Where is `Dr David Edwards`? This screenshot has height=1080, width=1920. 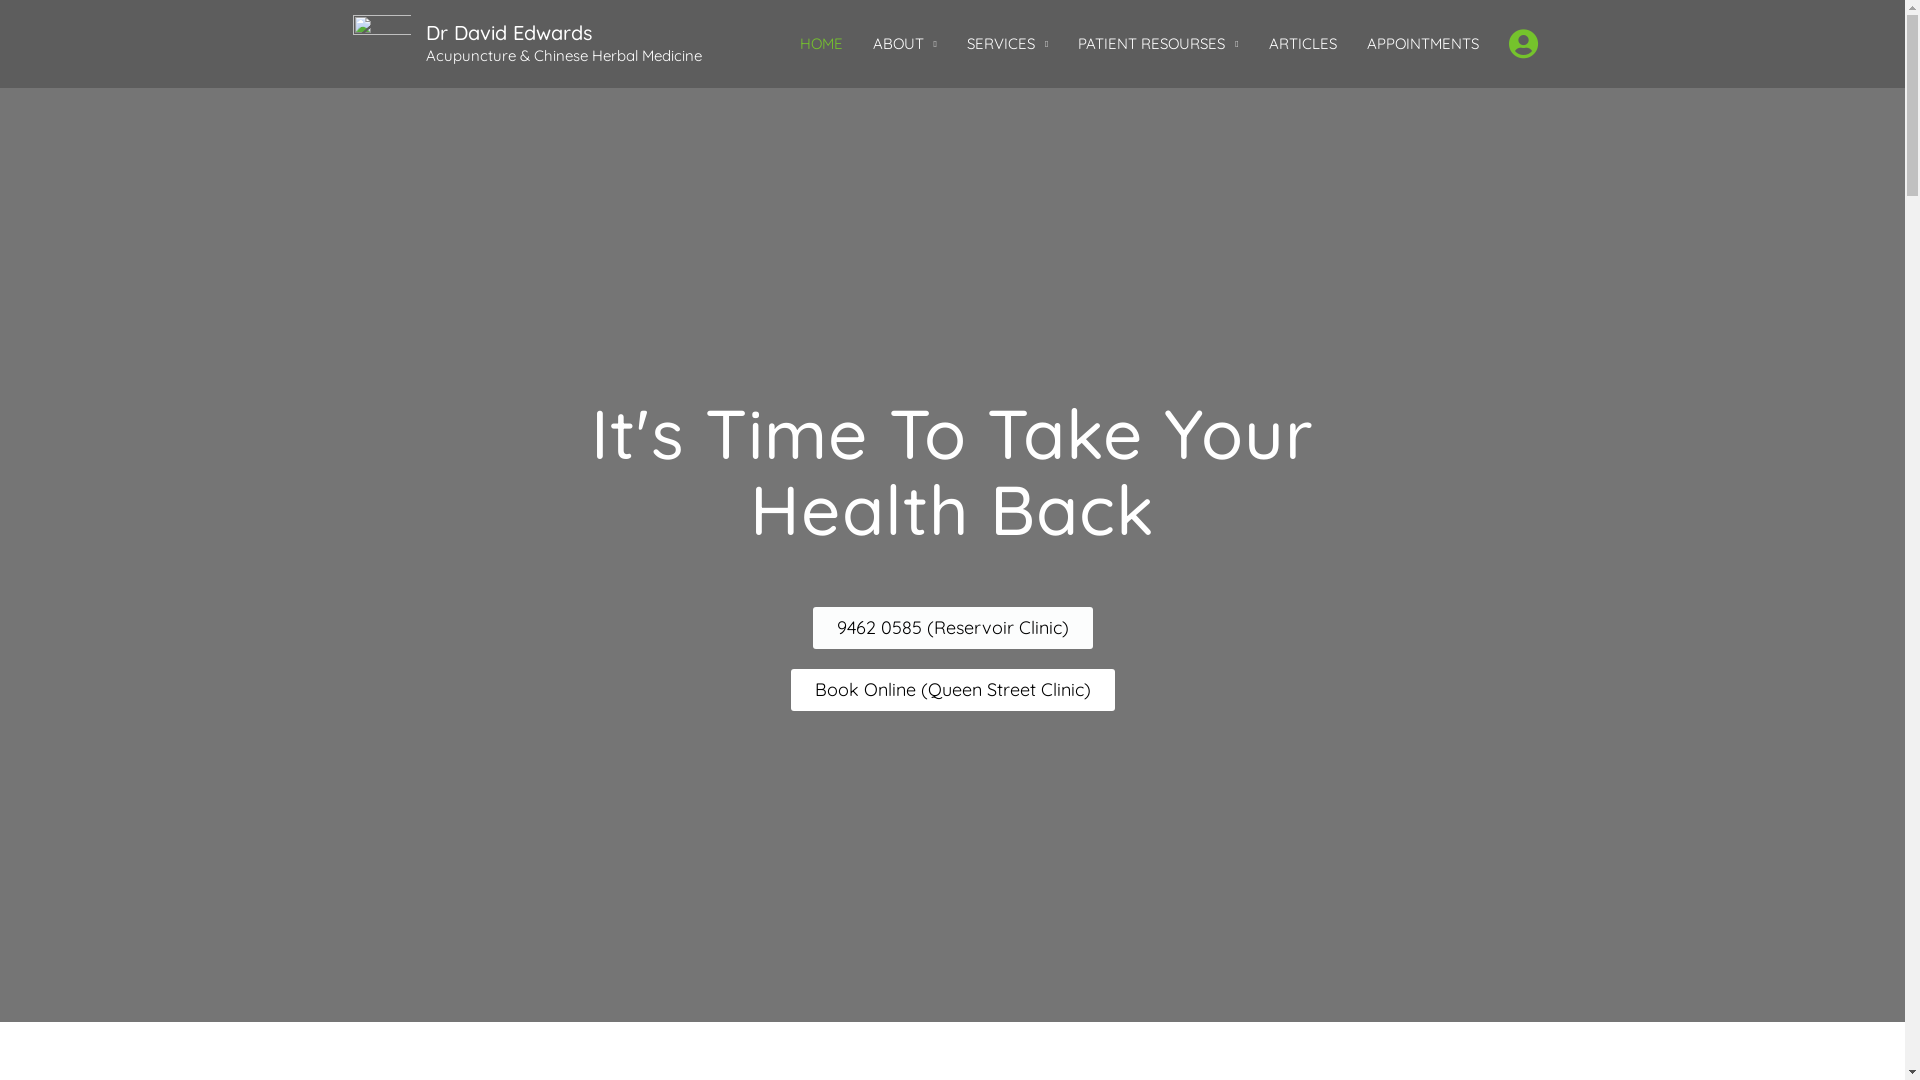 Dr David Edwards is located at coordinates (509, 32).